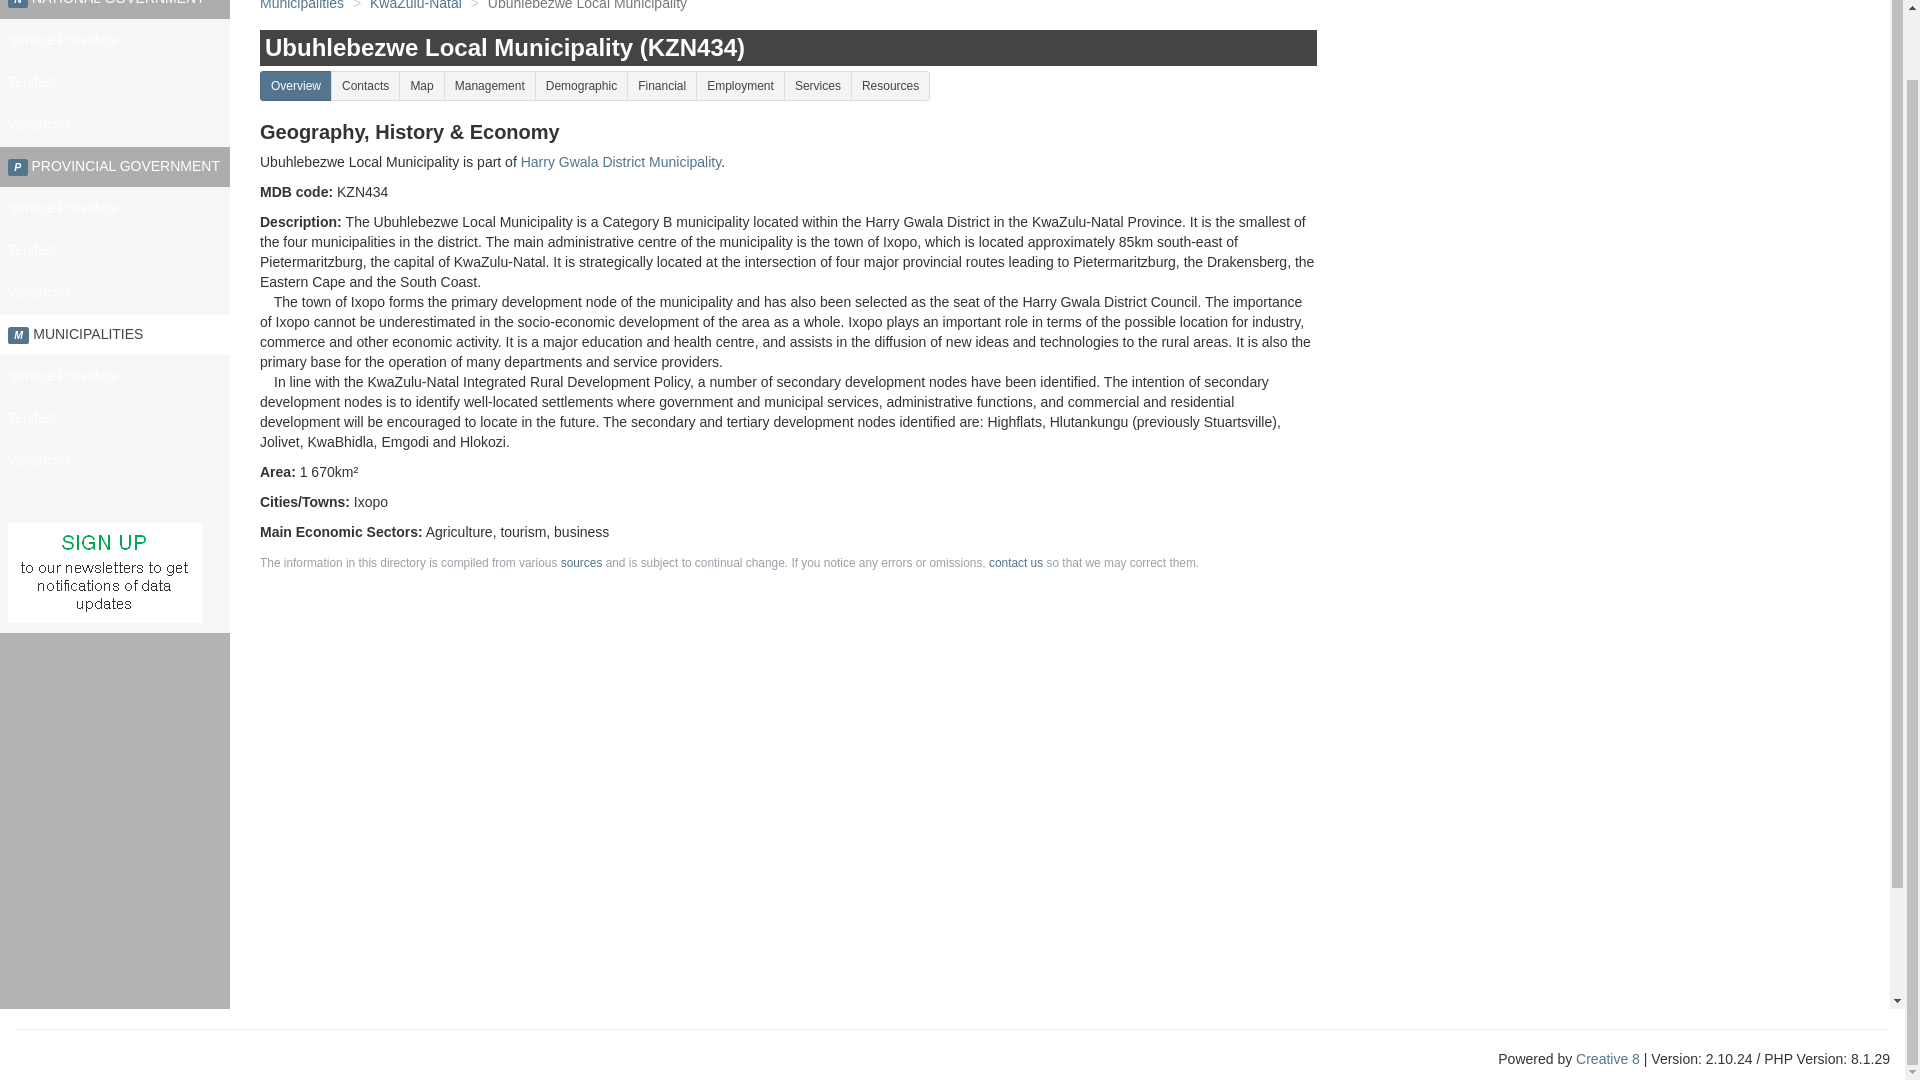 The height and width of the screenshot is (1080, 1920). Describe the element at coordinates (818, 86) in the screenshot. I see `Services` at that location.